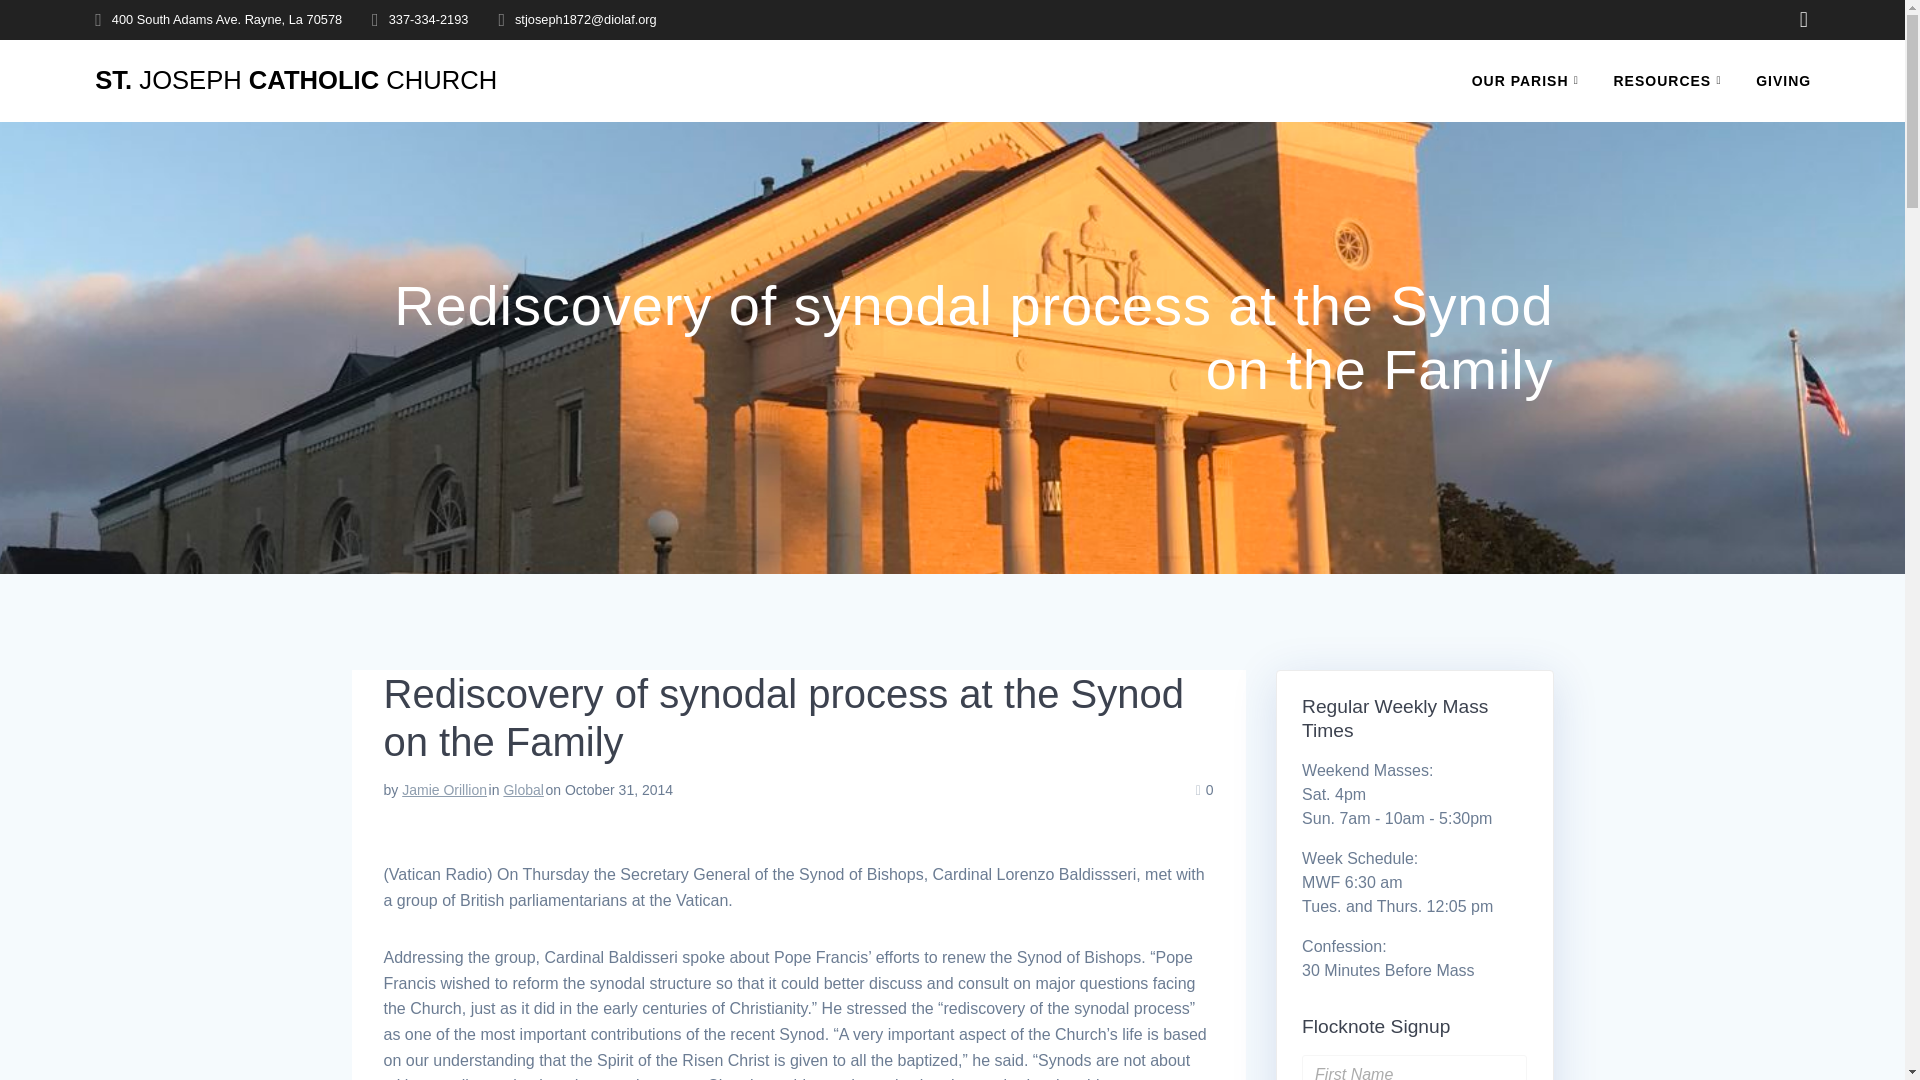  I want to click on Jamie Orillion, so click(444, 790).